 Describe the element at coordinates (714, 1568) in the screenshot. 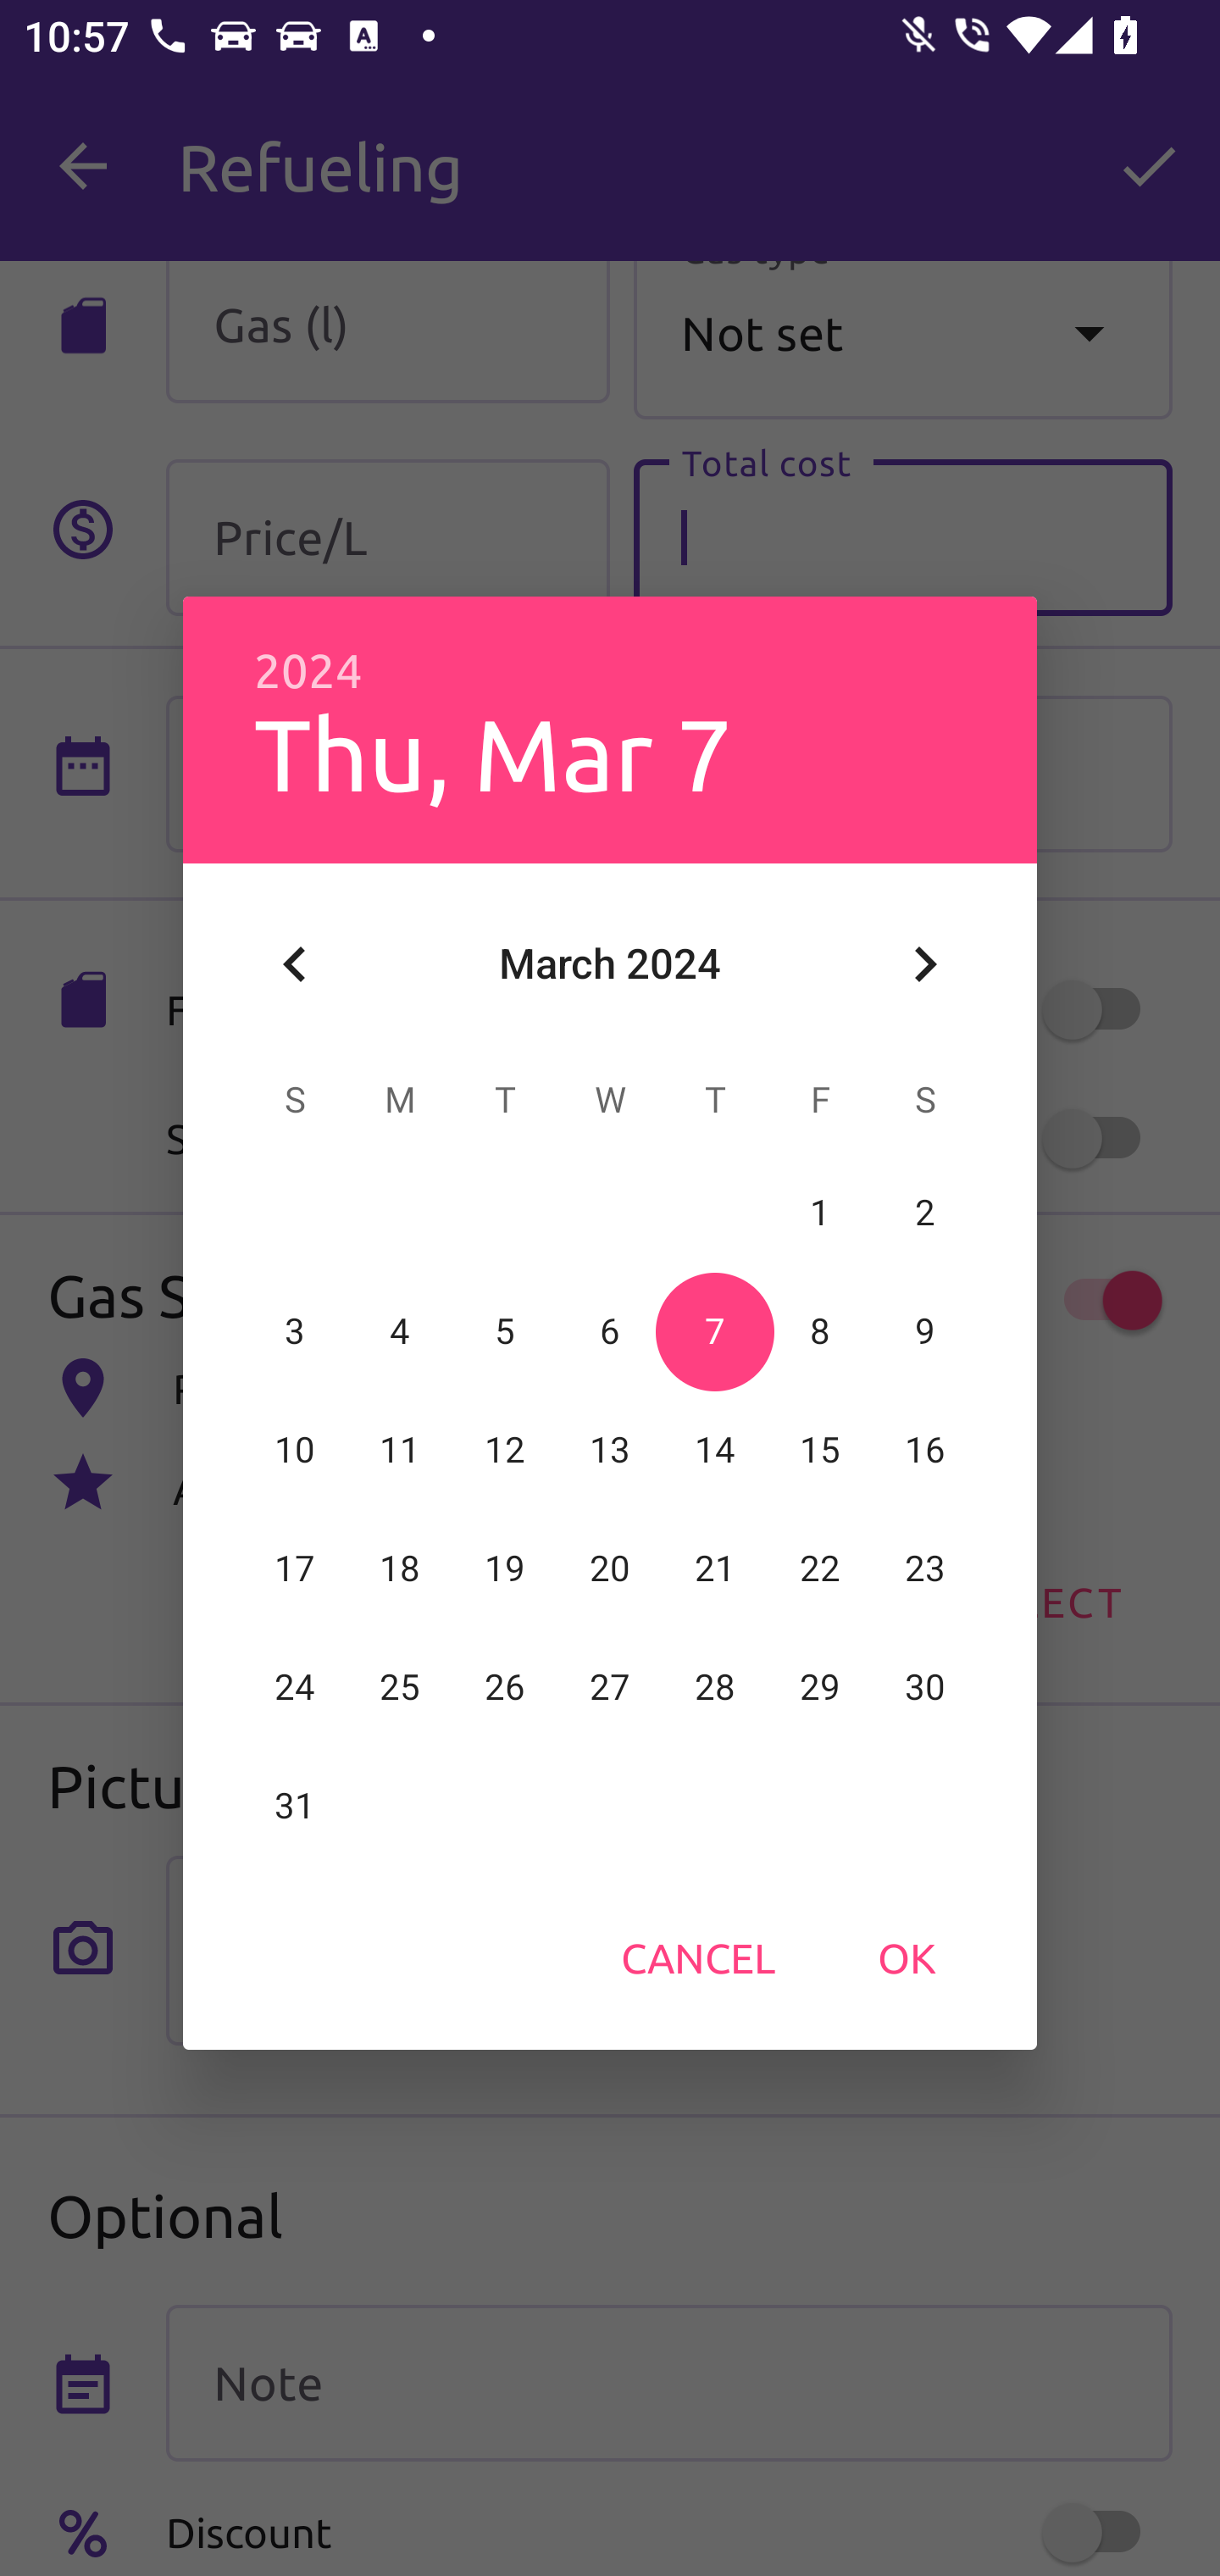

I see `21 21 March 2024` at that location.